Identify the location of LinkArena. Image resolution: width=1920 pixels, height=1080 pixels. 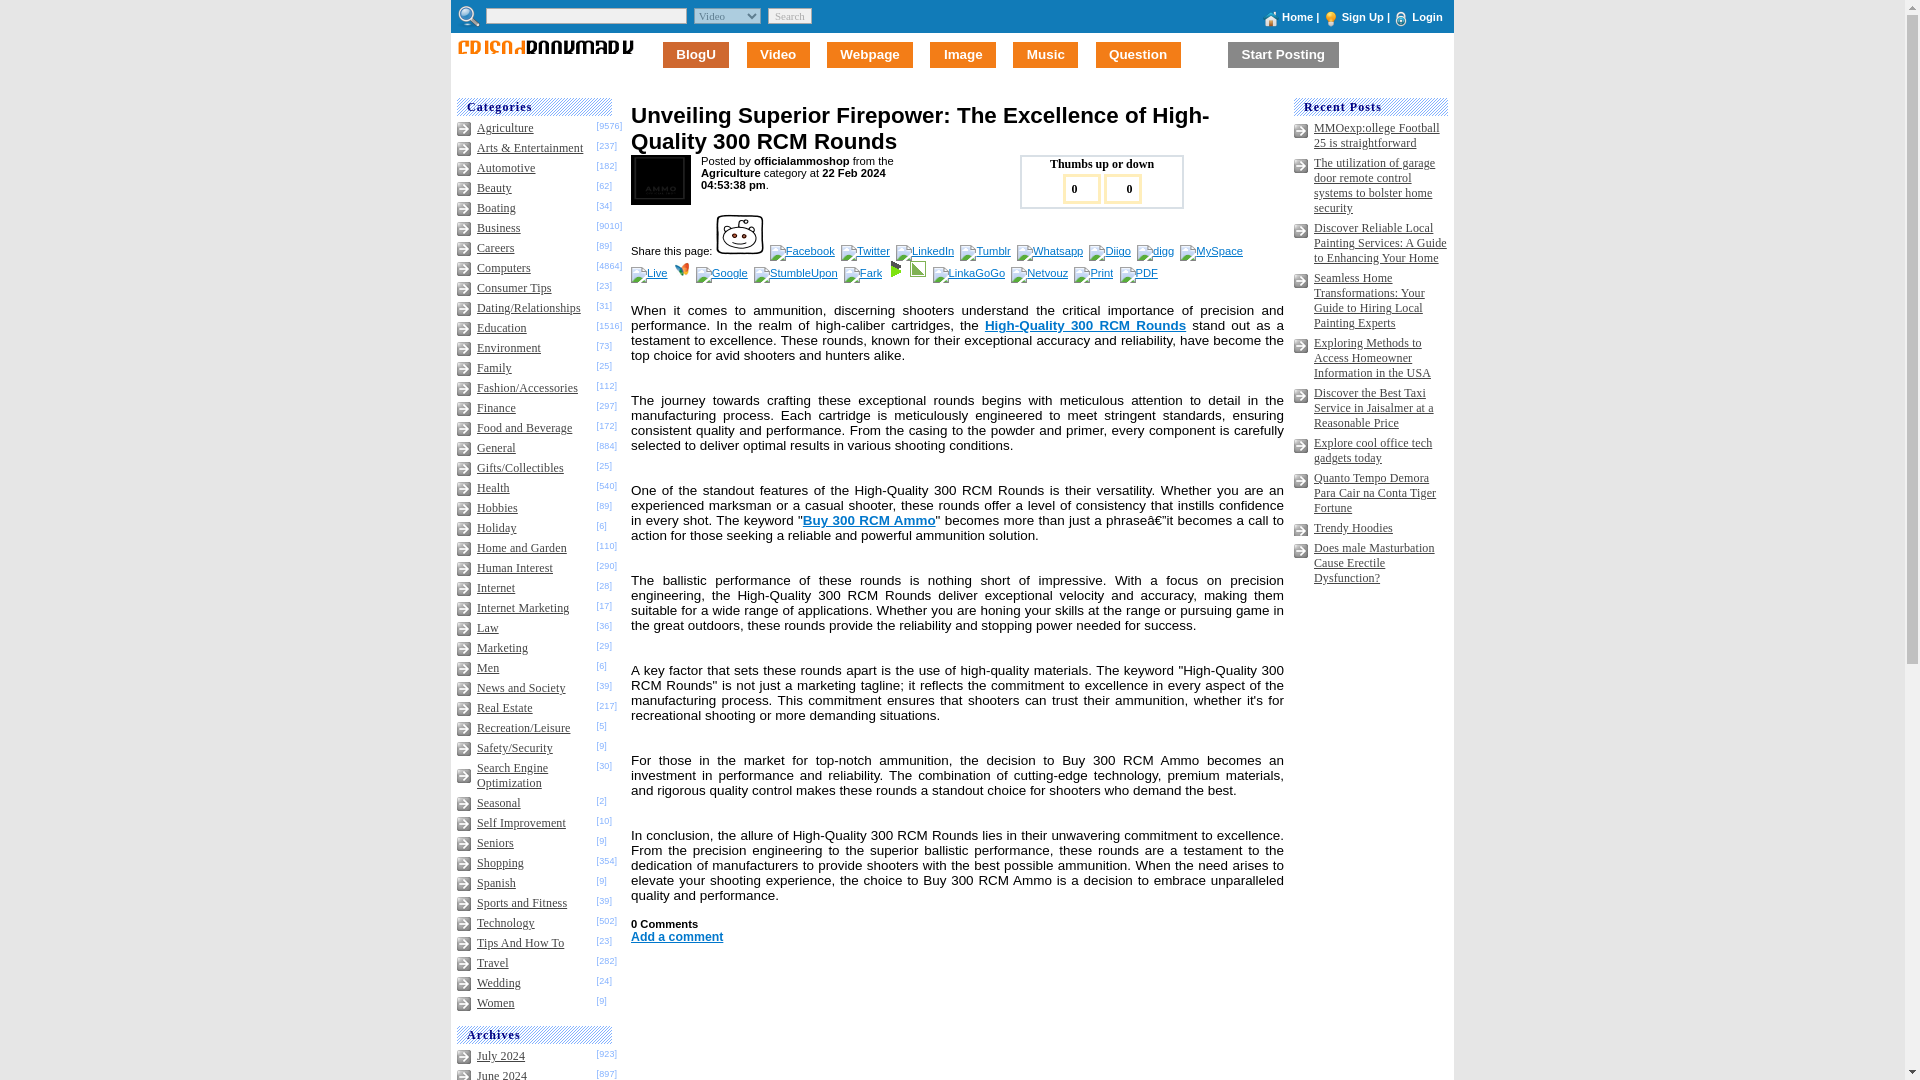
(920, 272).